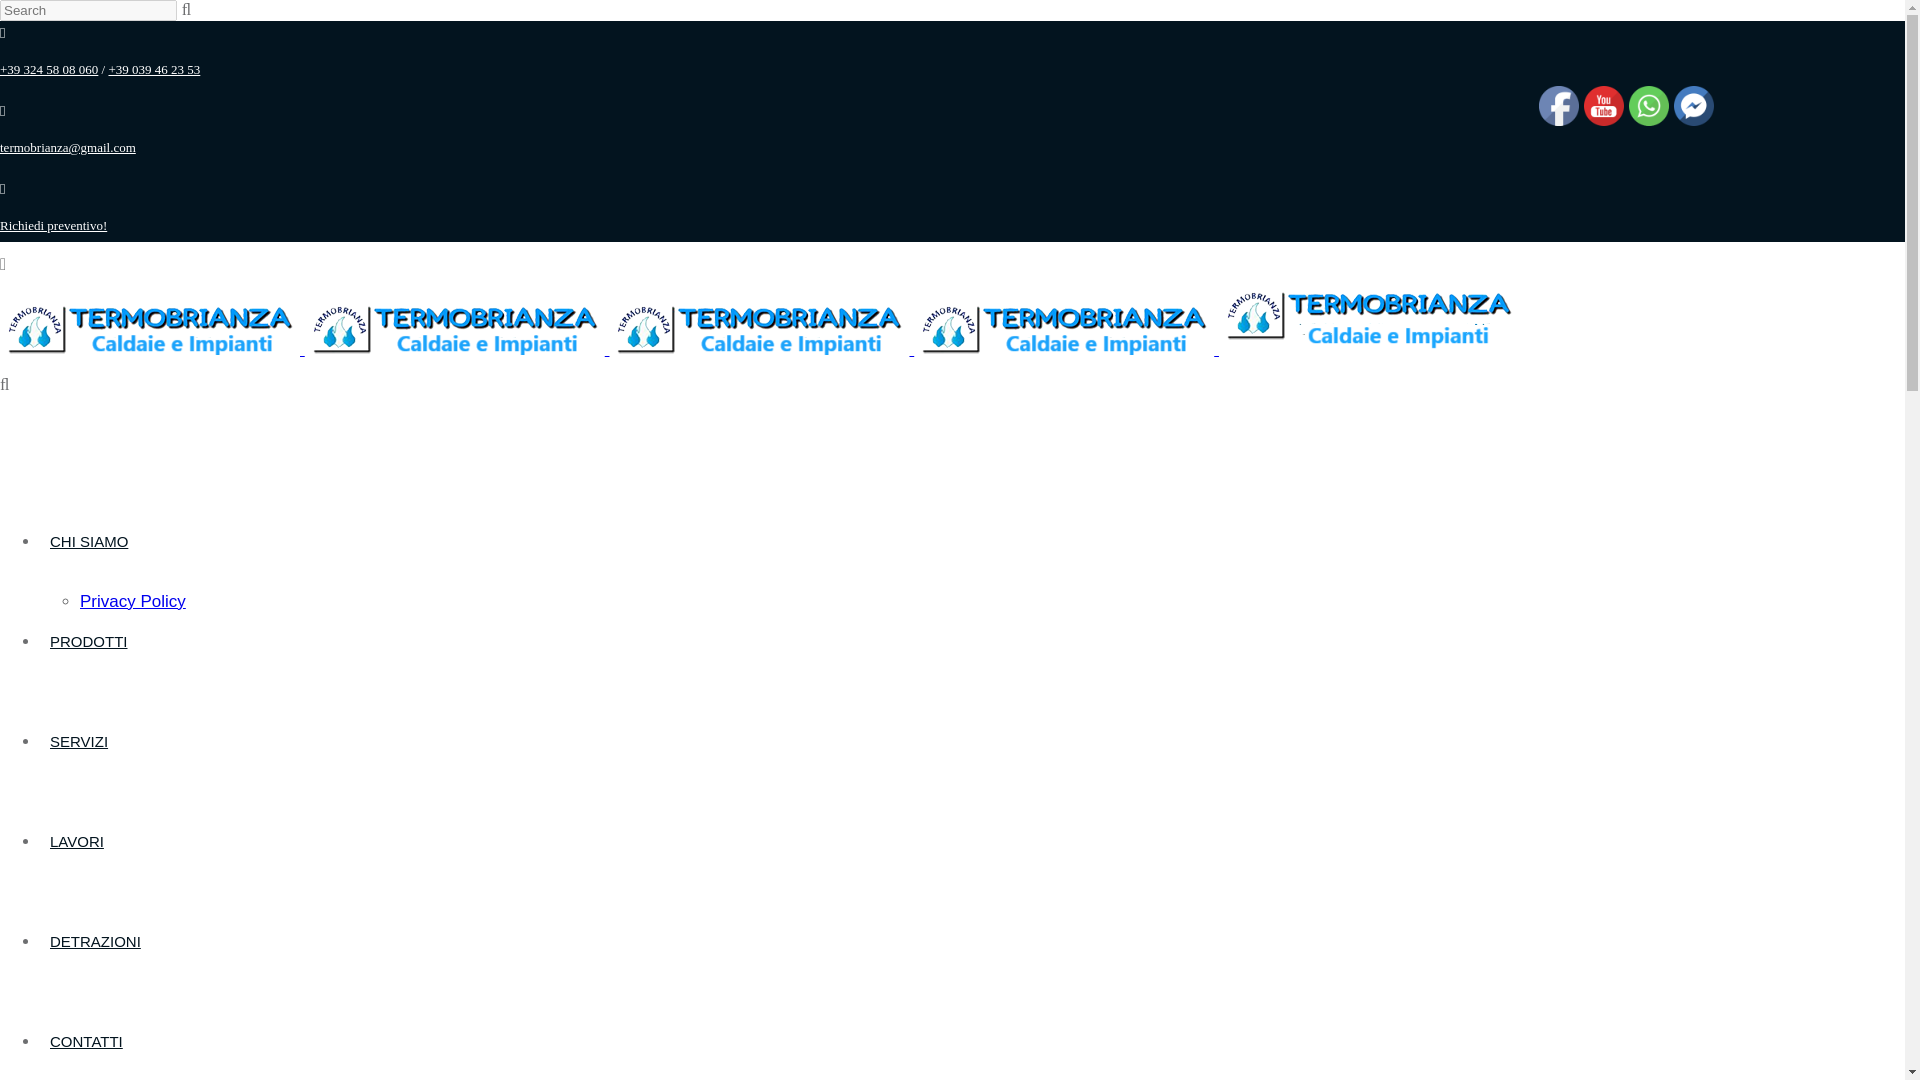 The width and height of the screenshot is (1920, 1080). Describe the element at coordinates (76, 840) in the screenshot. I see `LAVORI` at that location.